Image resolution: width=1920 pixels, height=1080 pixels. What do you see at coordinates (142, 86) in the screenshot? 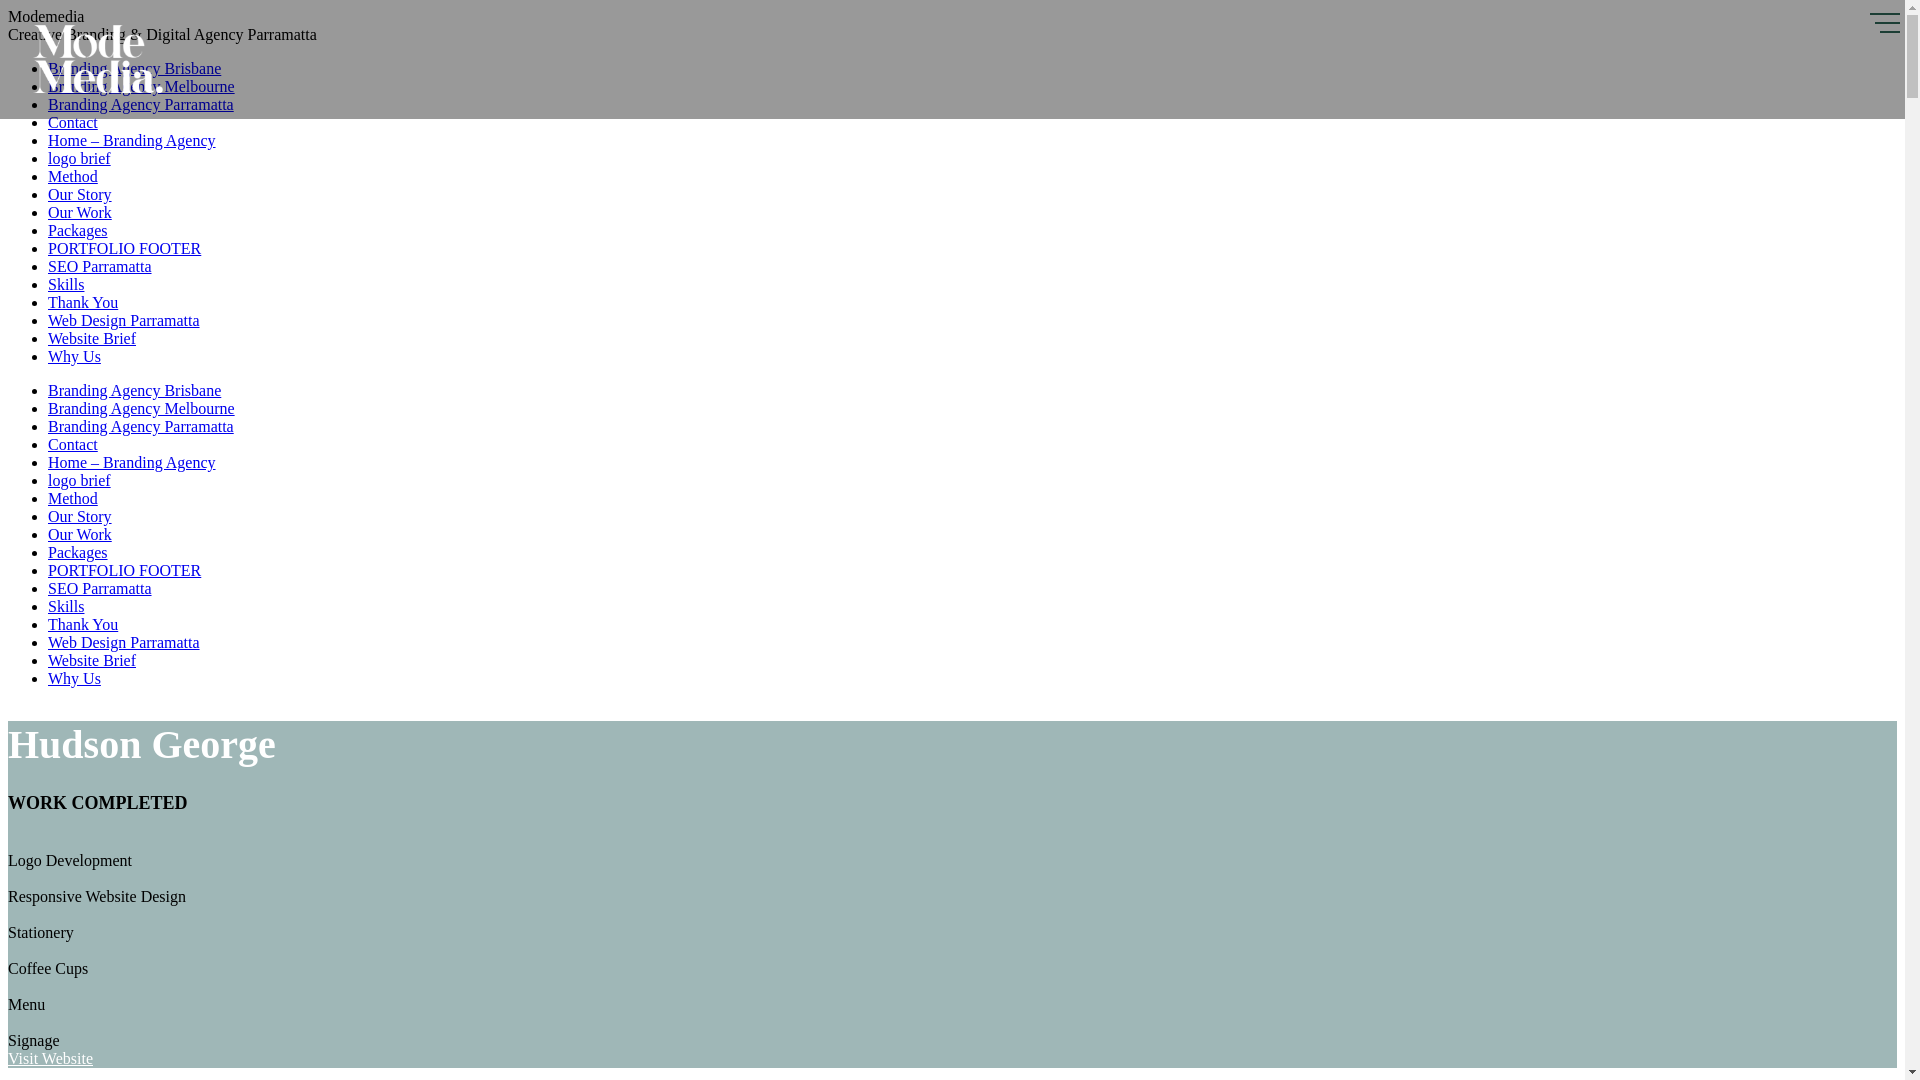
I see `Branding Agency Melbourne` at bounding box center [142, 86].